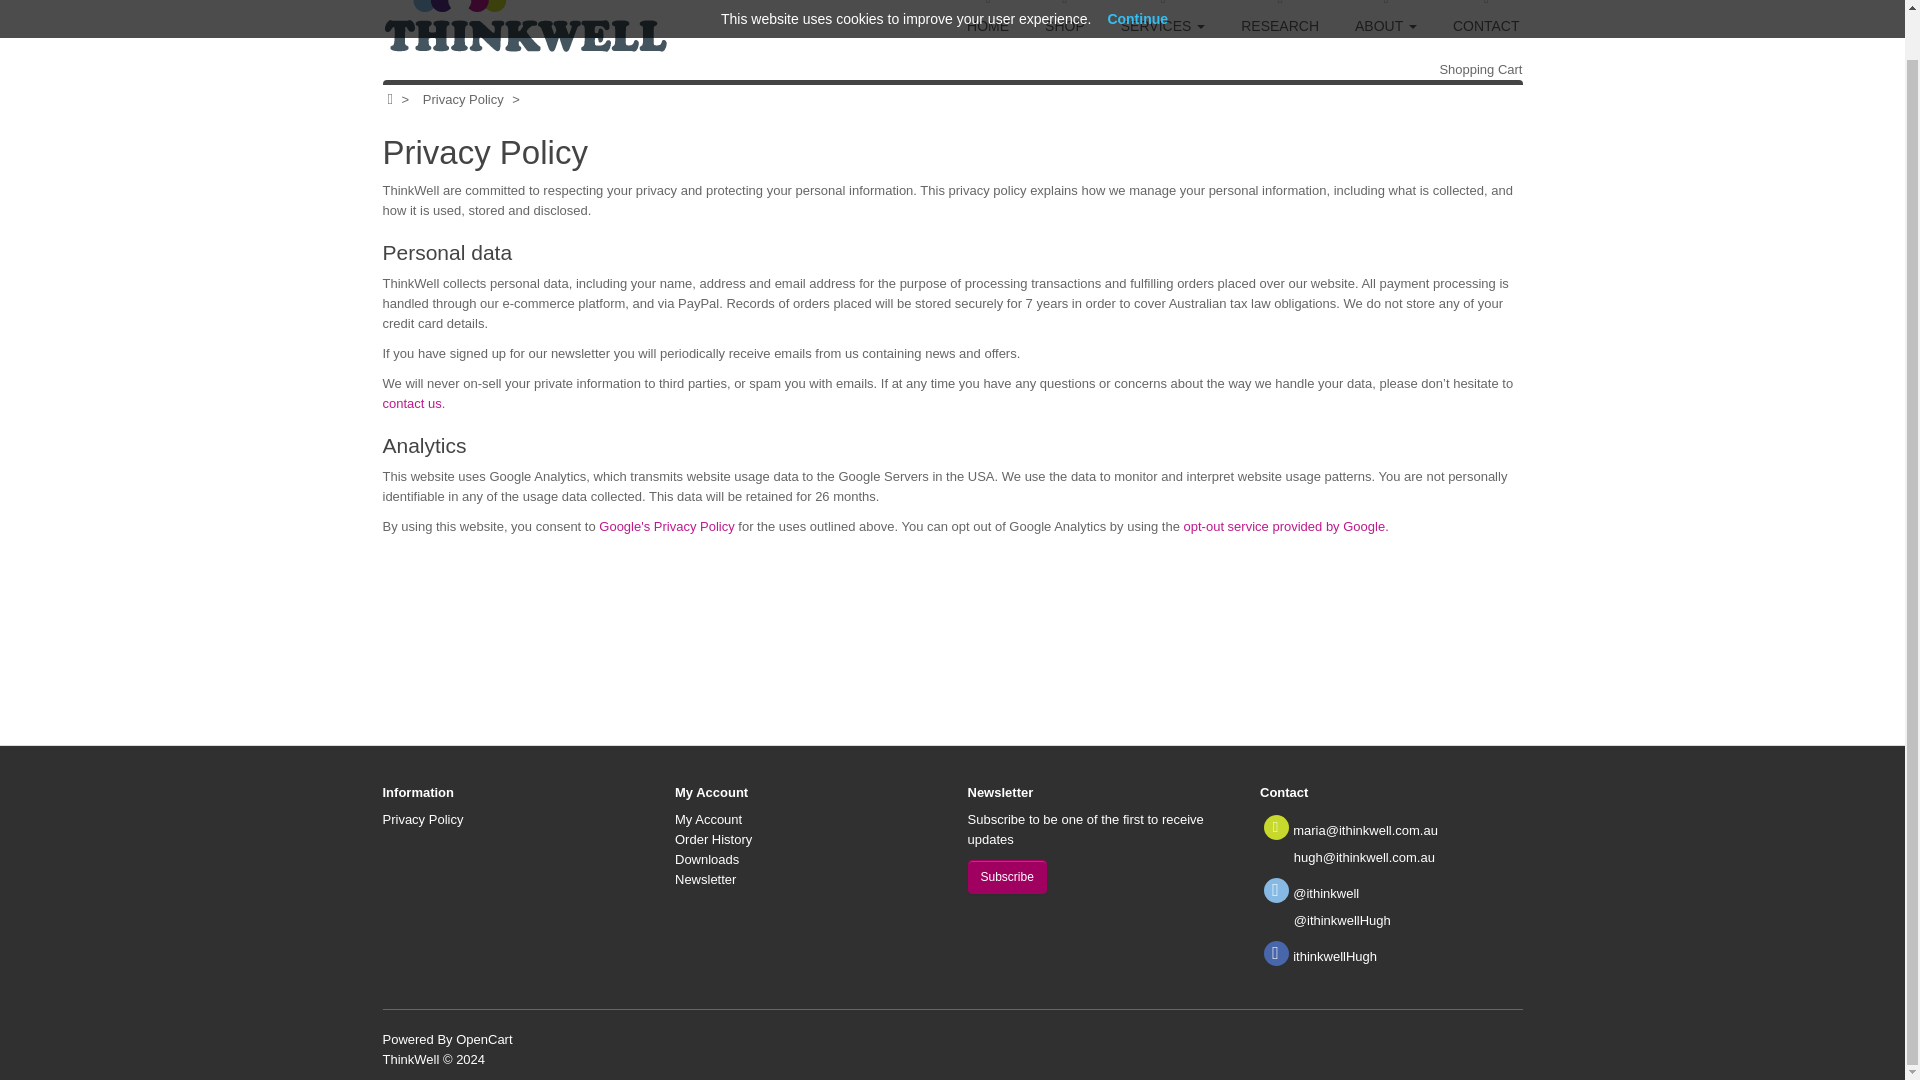 This screenshot has width=1920, height=1080. What do you see at coordinates (988, 30) in the screenshot?
I see `HOME` at bounding box center [988, 30].